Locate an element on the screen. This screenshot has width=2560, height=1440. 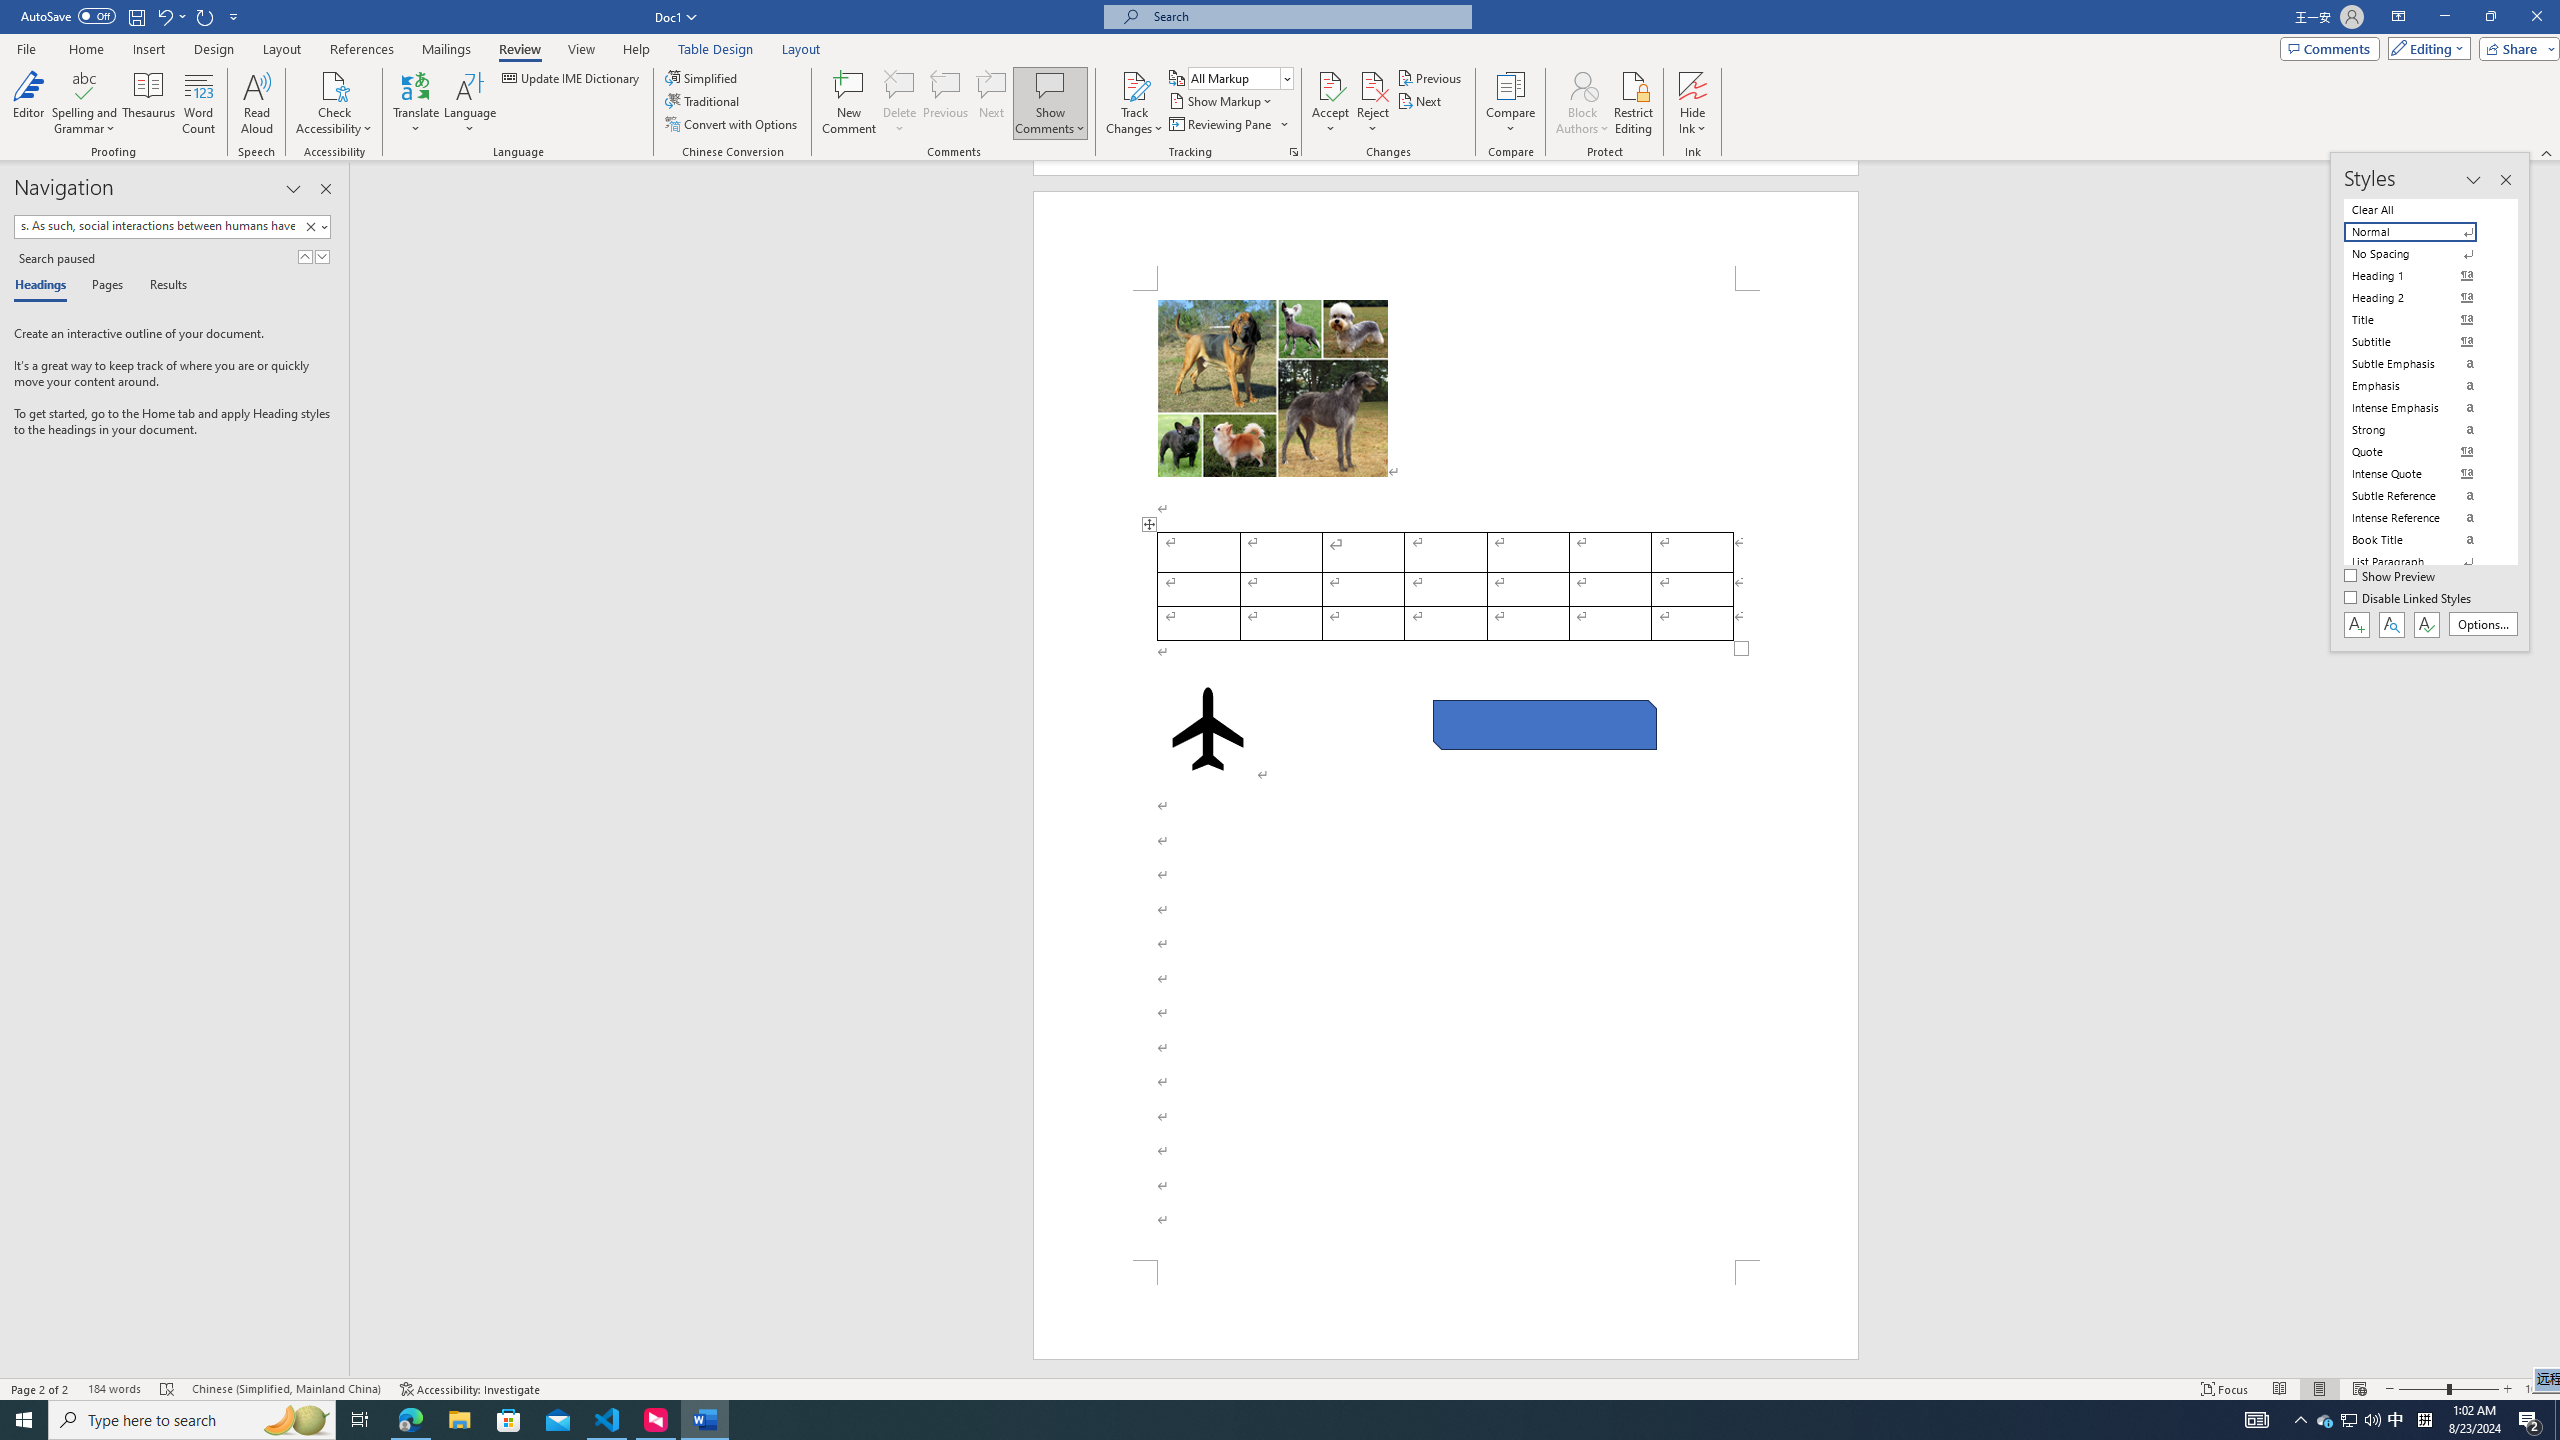
Clear is located at coordinates (310, 226).